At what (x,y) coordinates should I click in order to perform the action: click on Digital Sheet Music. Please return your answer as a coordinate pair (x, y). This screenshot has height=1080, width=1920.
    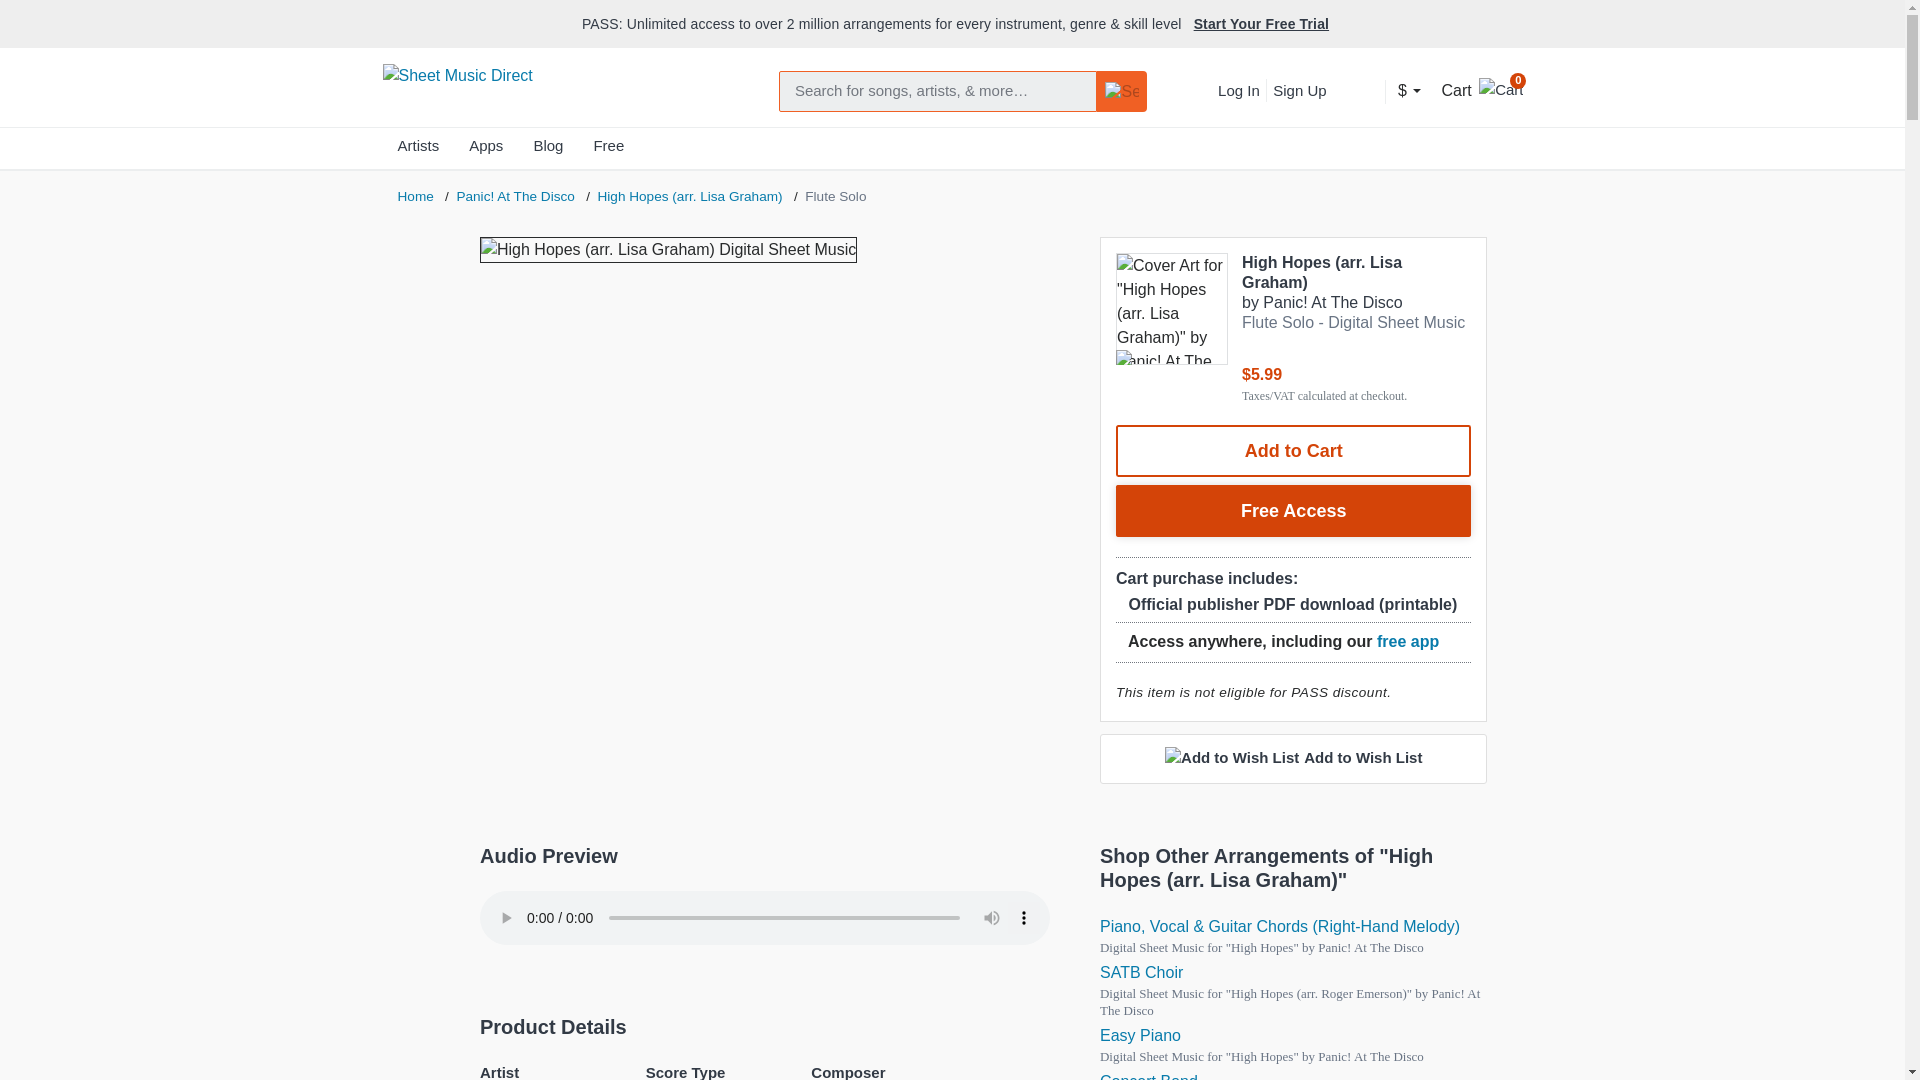
    Looking at the image, I should click on (1280, 926).